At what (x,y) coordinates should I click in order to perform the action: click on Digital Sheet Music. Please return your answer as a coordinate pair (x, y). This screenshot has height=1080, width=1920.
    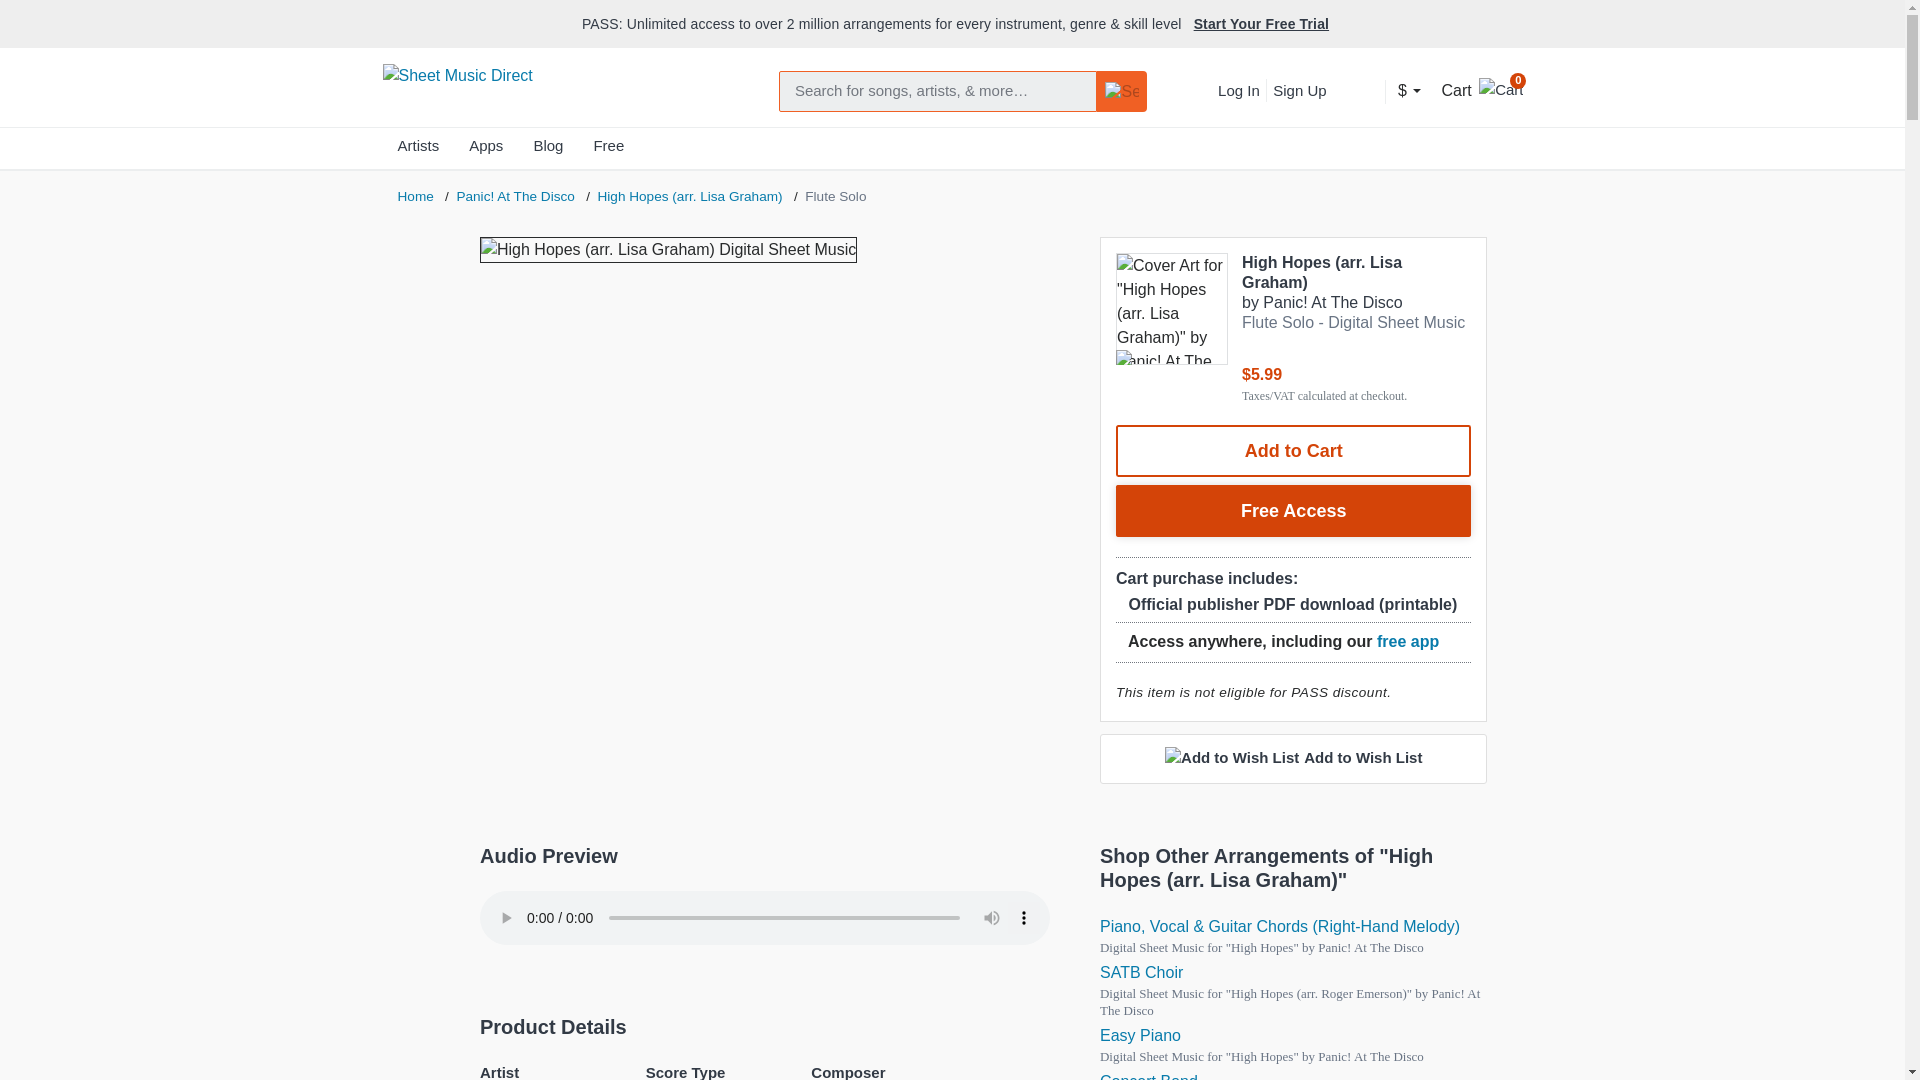
    Looking at the image, I should click on (1280, 926).